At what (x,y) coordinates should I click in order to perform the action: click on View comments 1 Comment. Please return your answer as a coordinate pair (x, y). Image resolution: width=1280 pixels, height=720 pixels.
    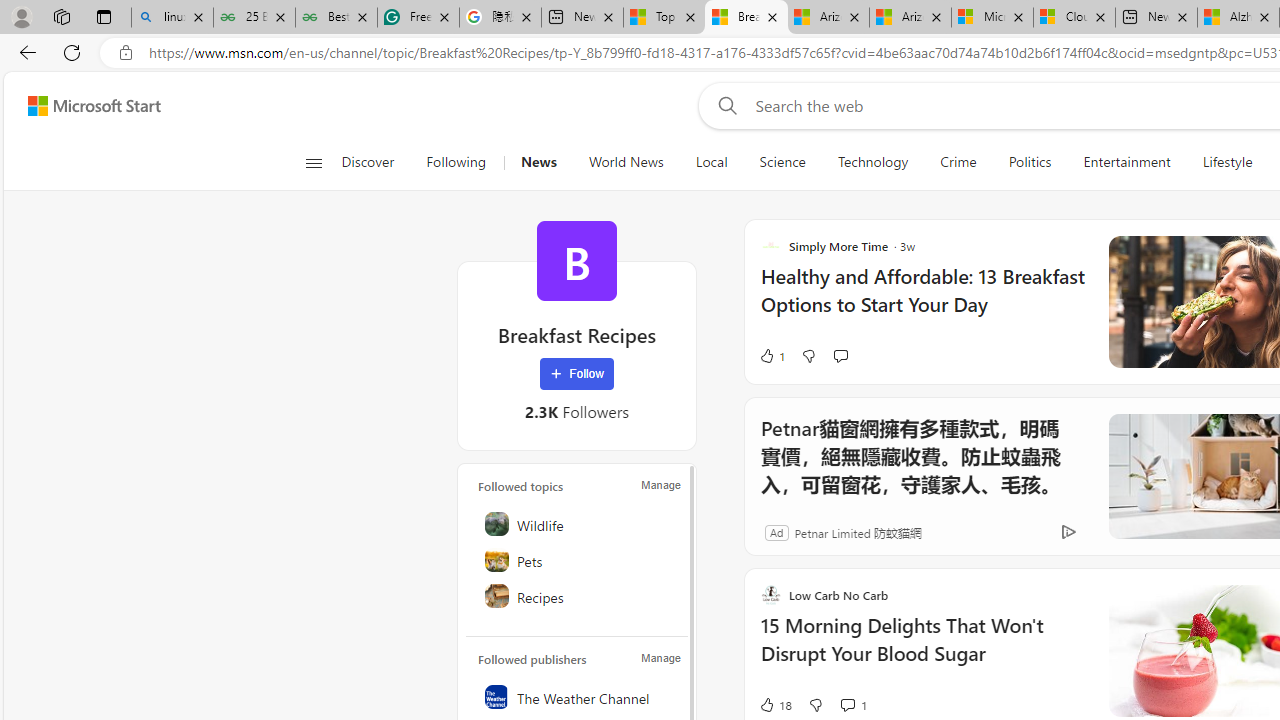
    Looking at the image, I should click on (847, 704).